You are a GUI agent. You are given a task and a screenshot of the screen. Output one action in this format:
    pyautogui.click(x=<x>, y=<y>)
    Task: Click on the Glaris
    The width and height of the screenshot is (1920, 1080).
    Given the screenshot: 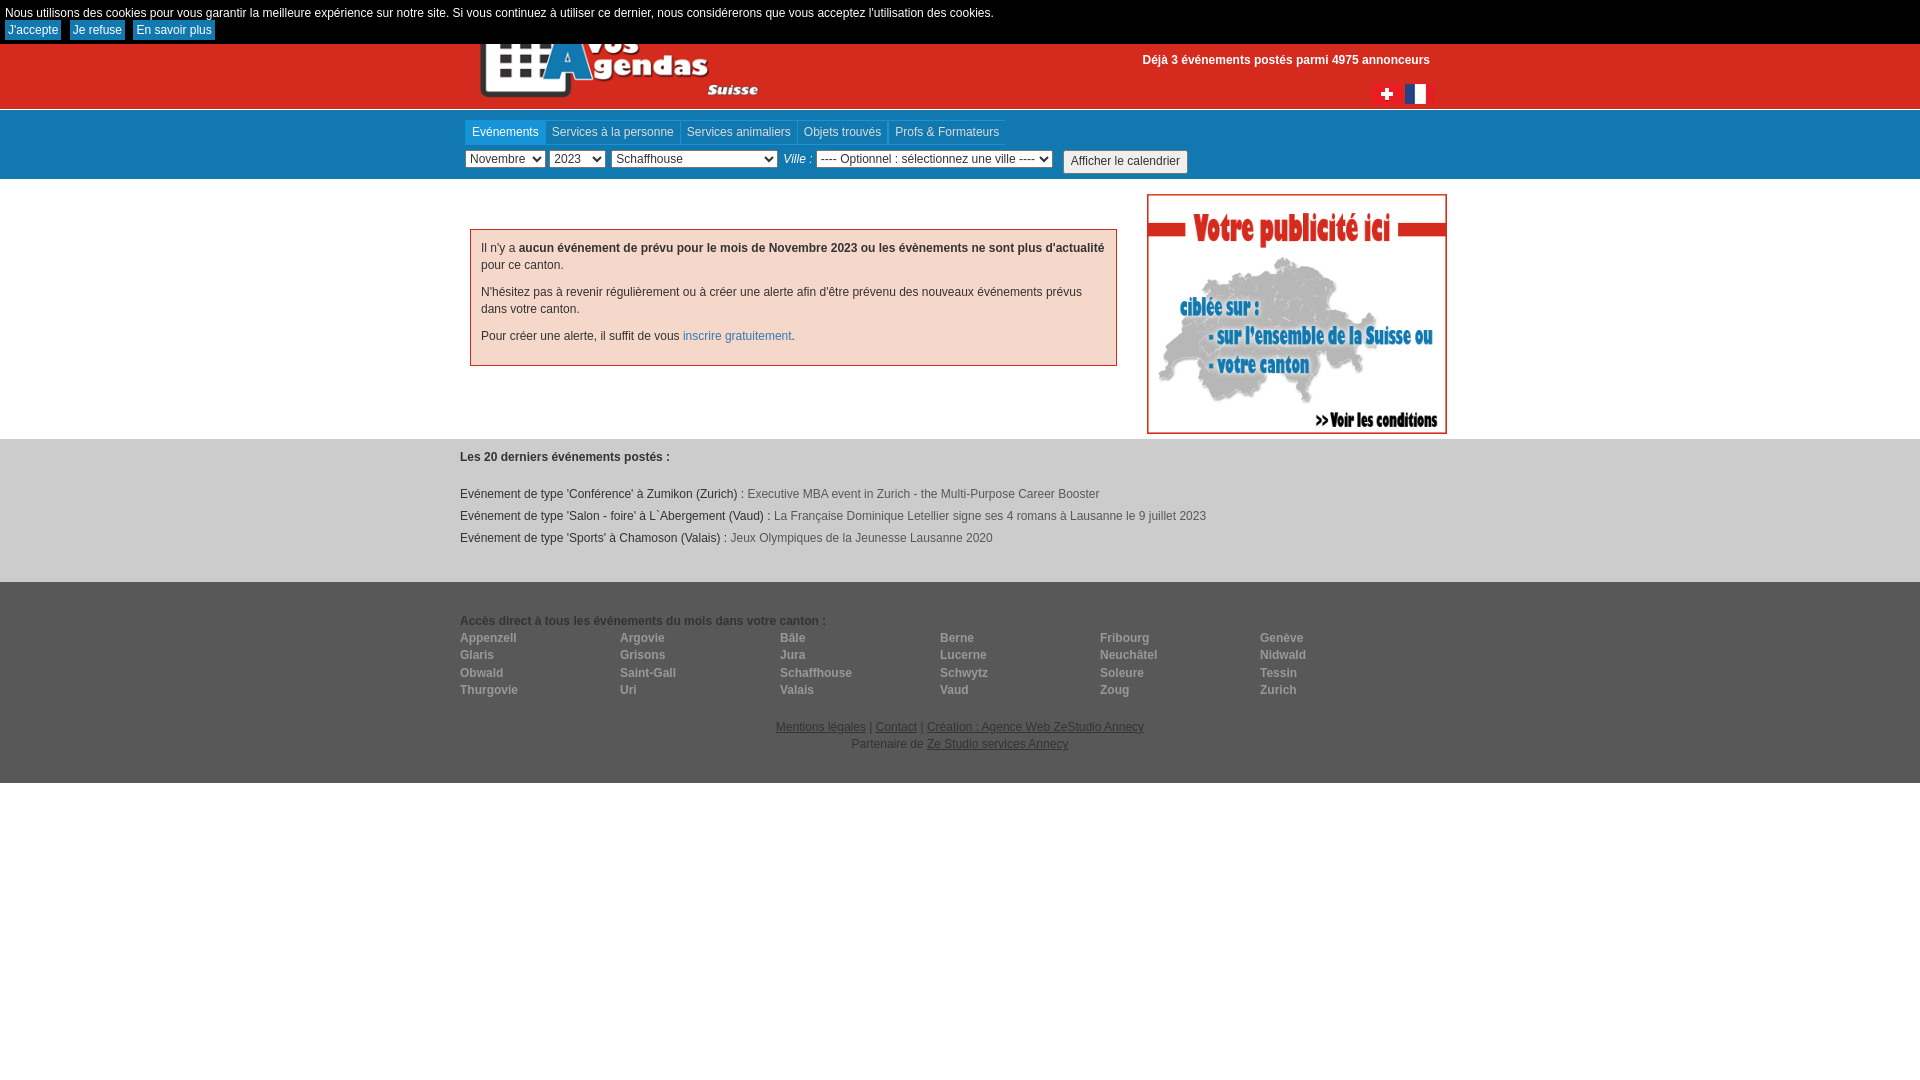 What is the action you would take?
    pyautogui.click(x=535, y=656)
    